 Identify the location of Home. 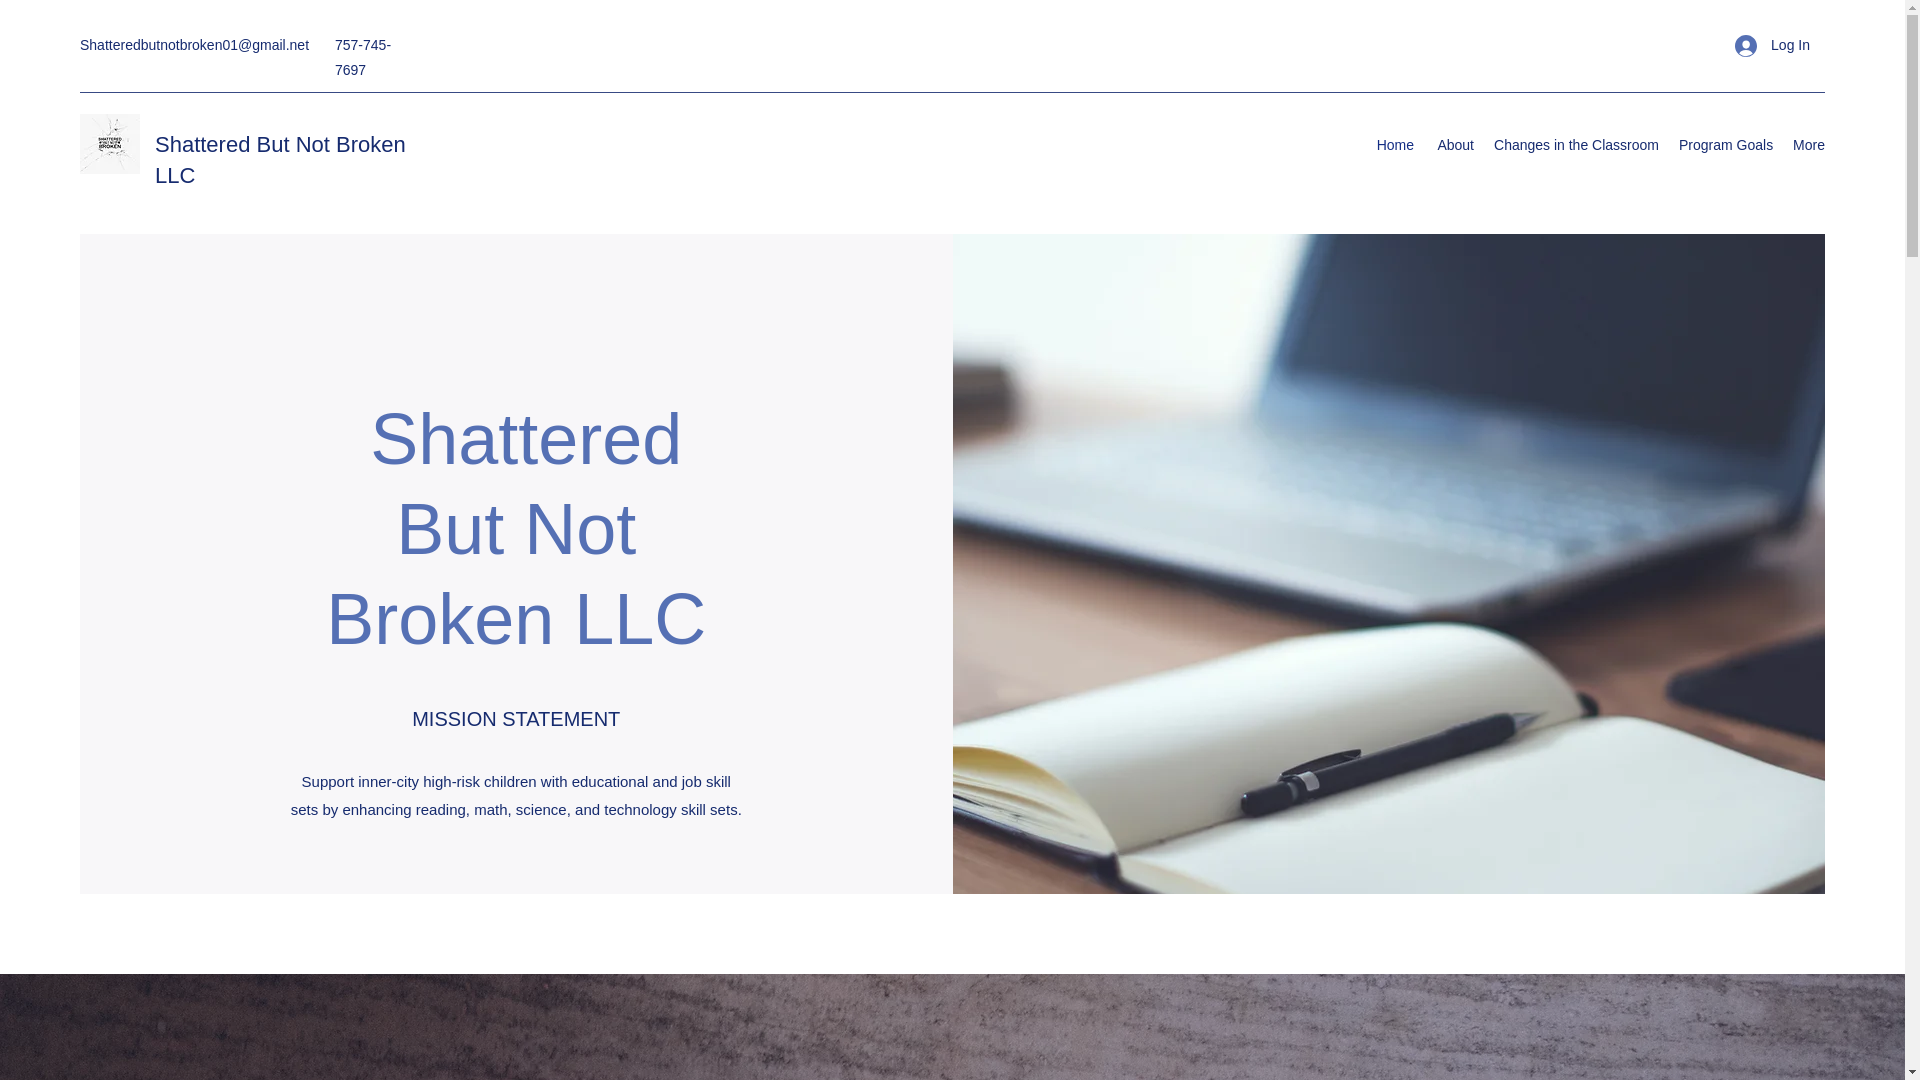
(1394, 144).